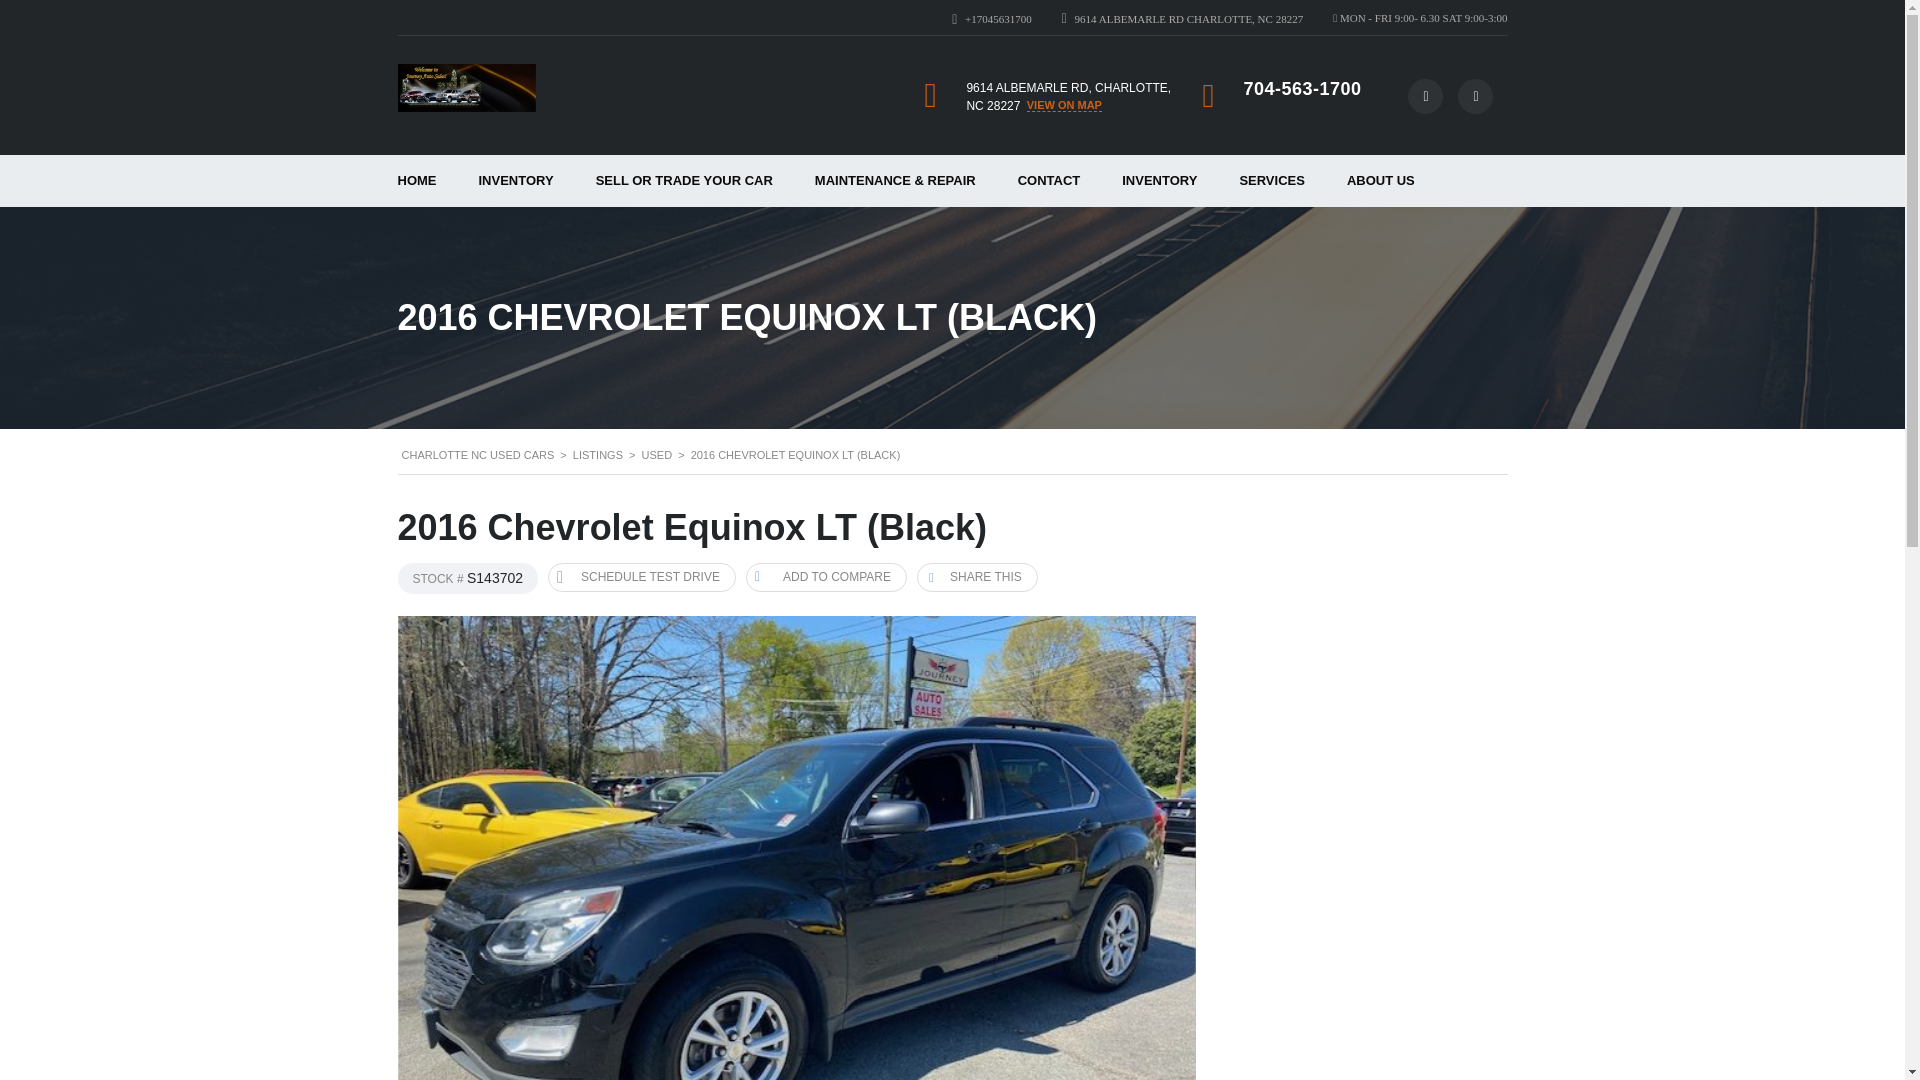 The width and height of the screenshot is (1920, 1080). What do you see at coordinates (416, 181) in the screenshot?
I see `HOME` at bounding box center [416, 181].